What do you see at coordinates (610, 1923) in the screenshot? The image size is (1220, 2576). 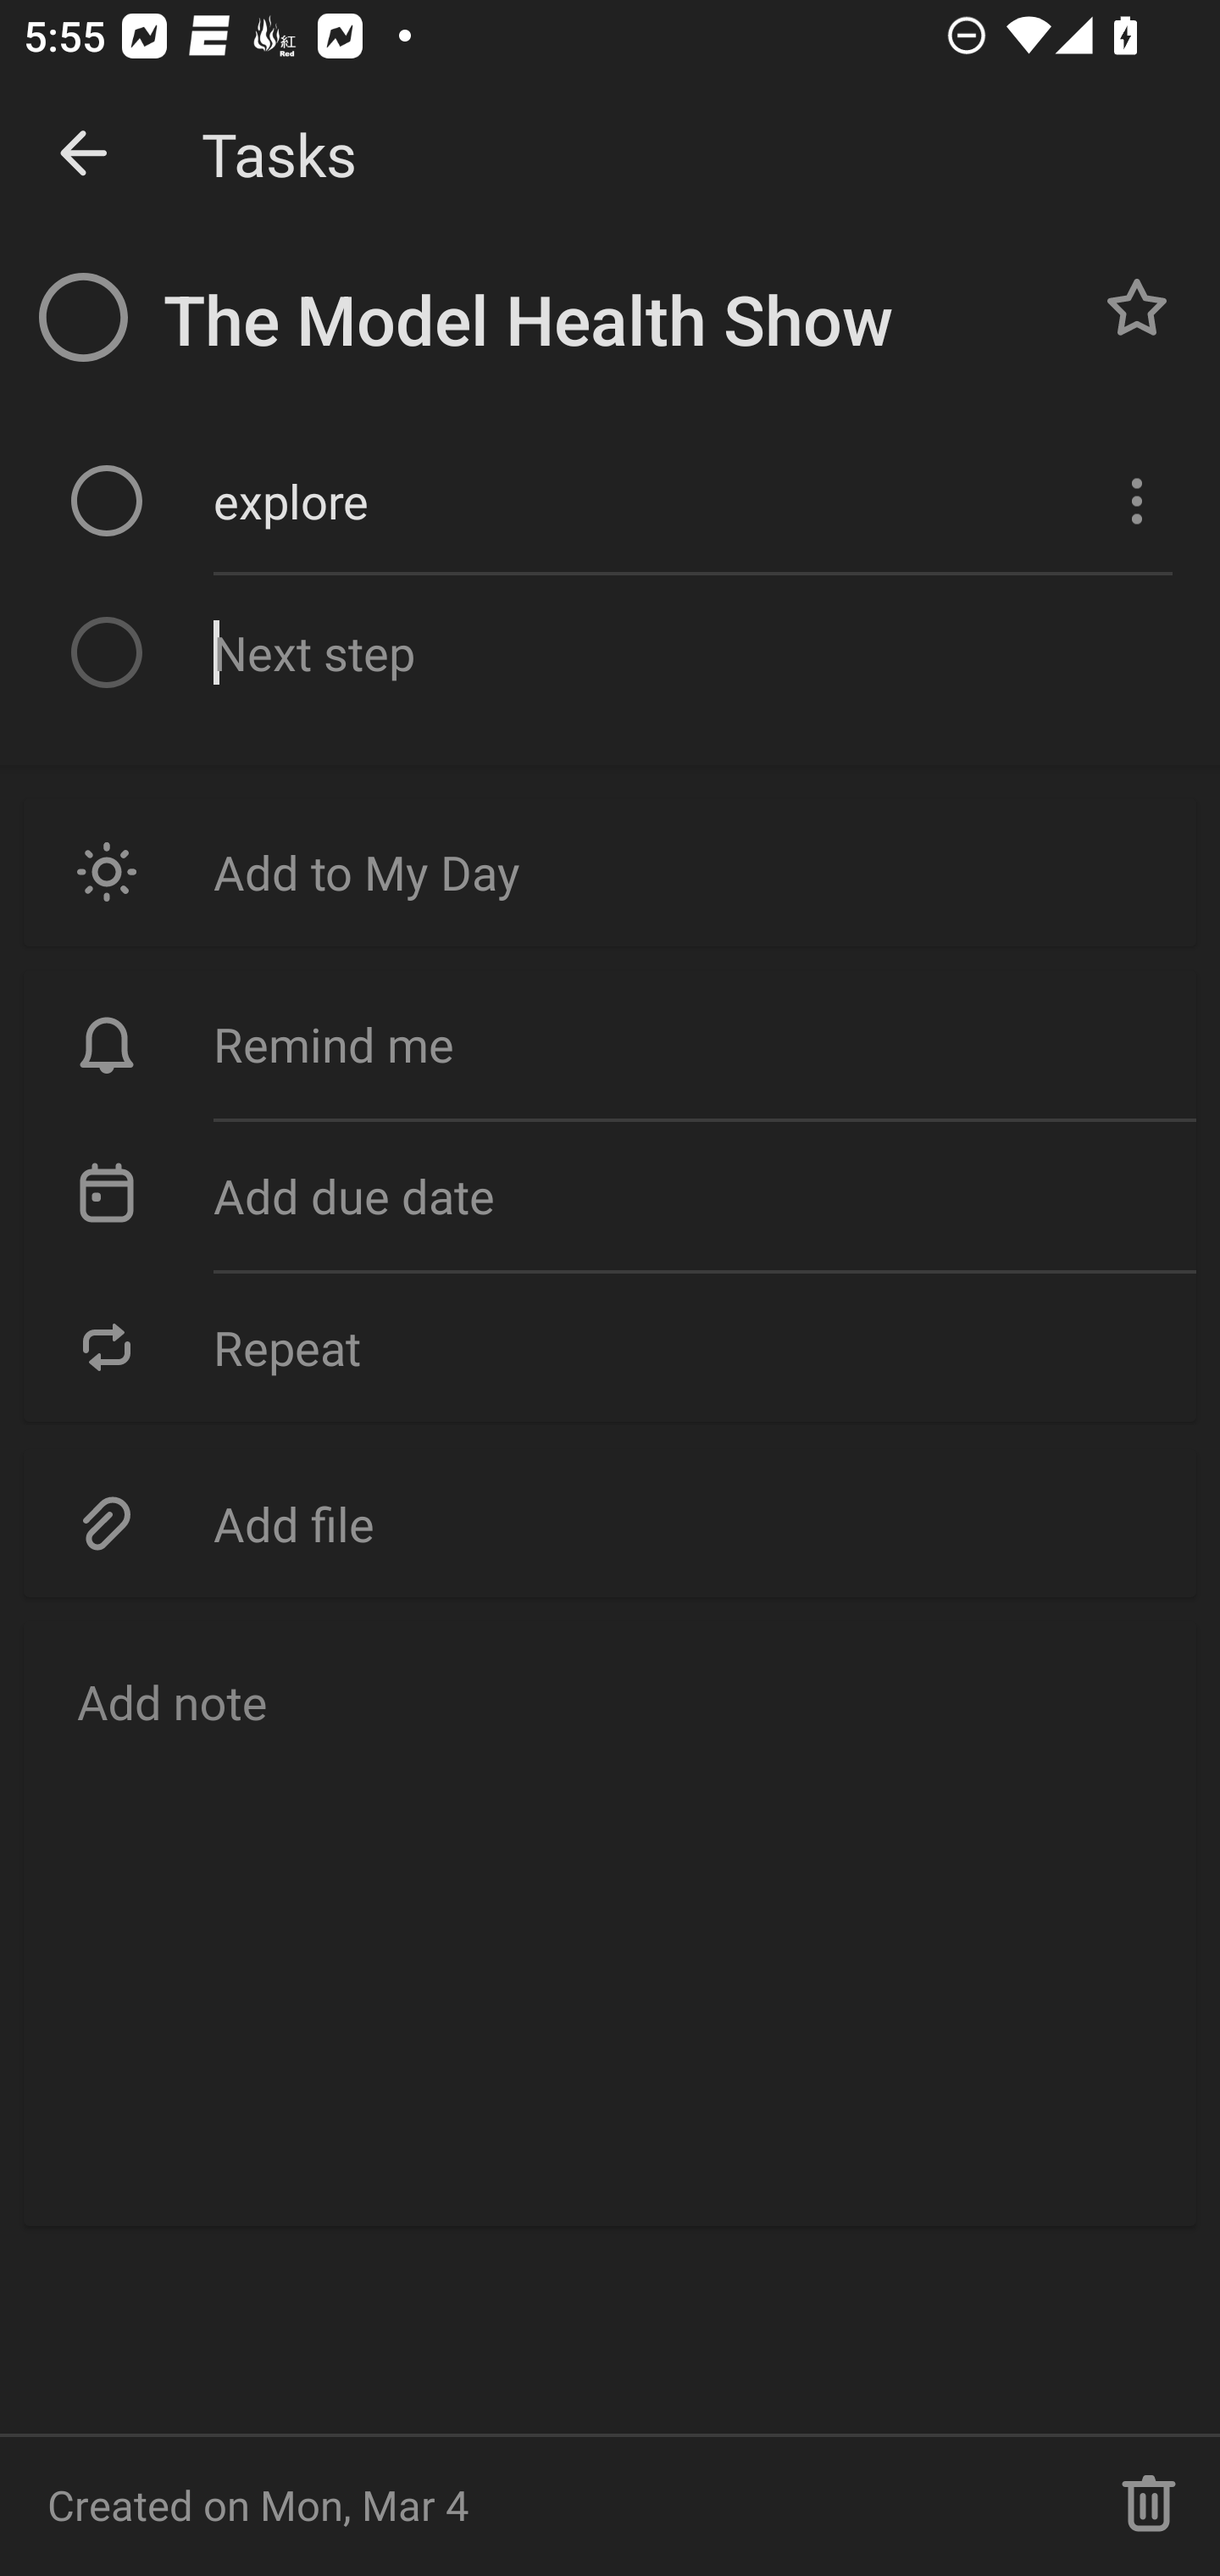 I see `Add note, Button Email Renderer Add note` at bounding box center [610, 1923].